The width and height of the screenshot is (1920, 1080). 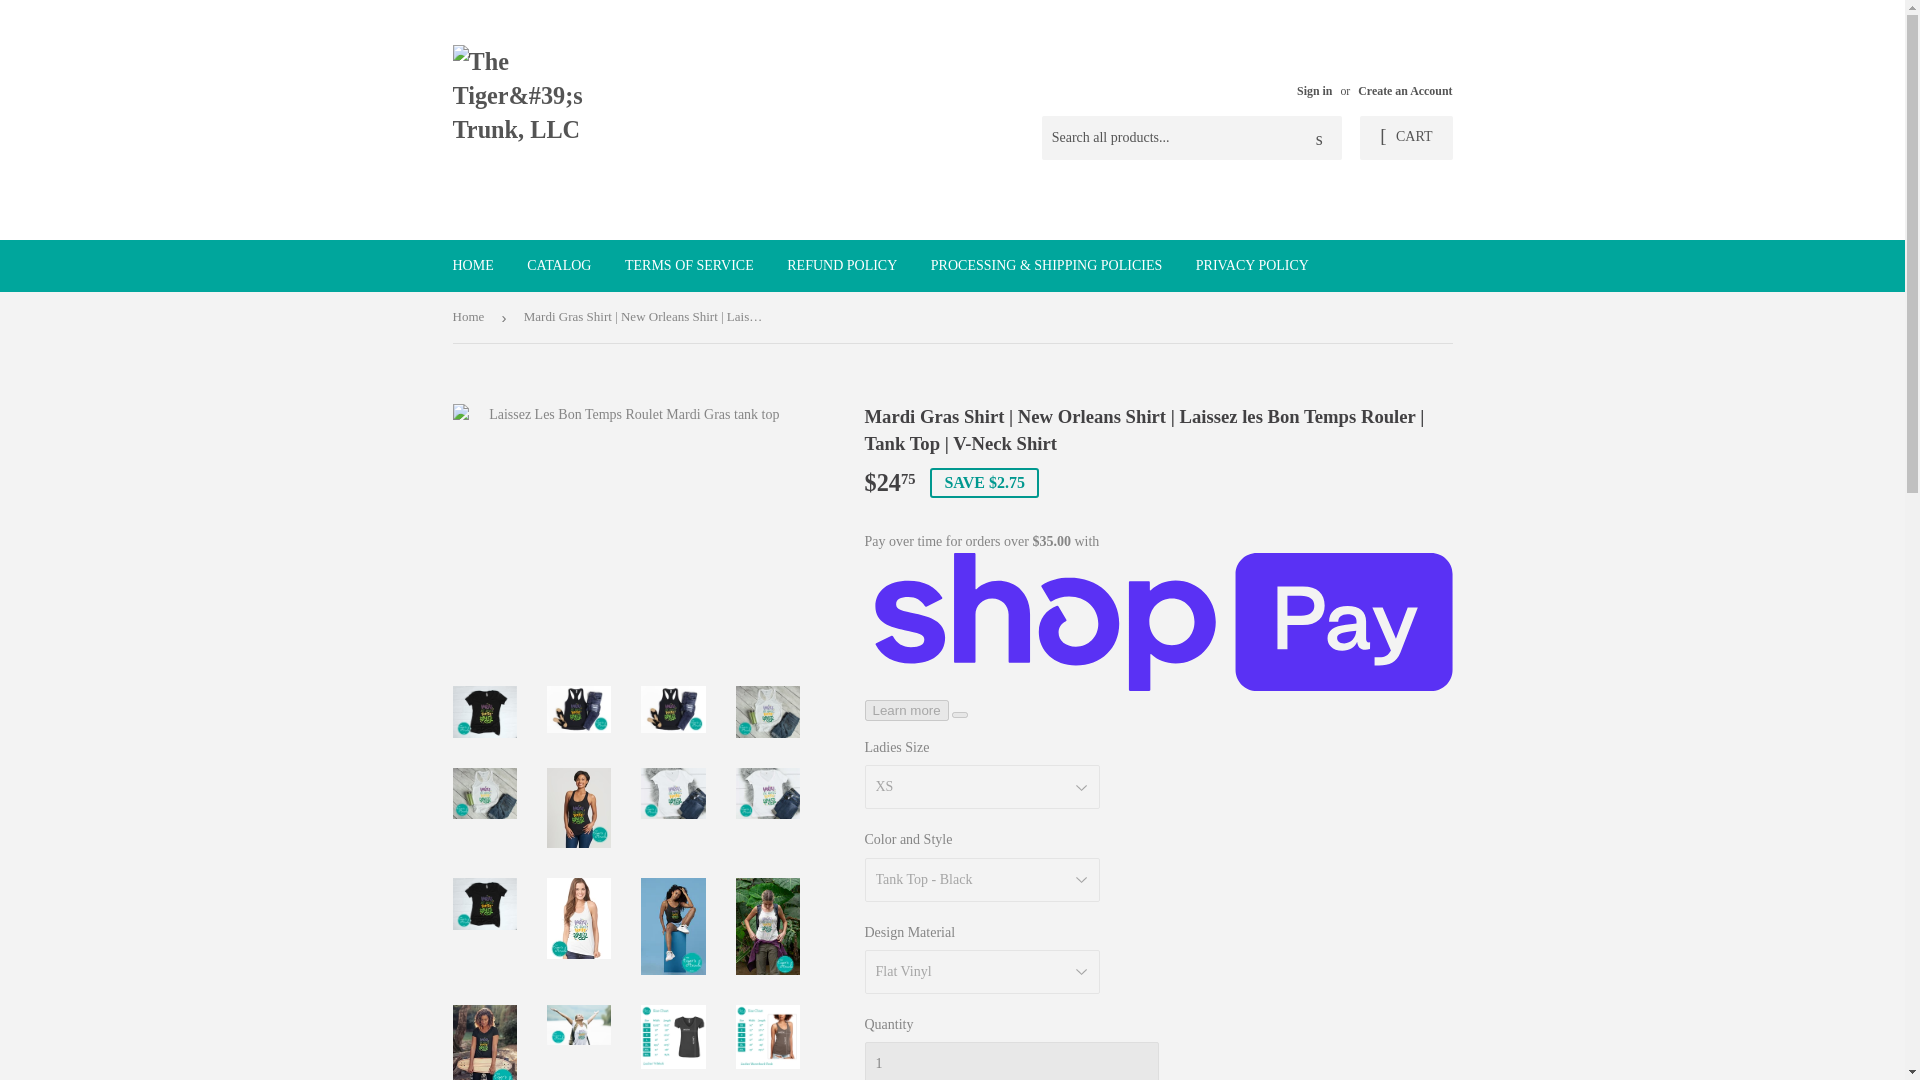 I want to click on Search, so click(x=1320, y=138).